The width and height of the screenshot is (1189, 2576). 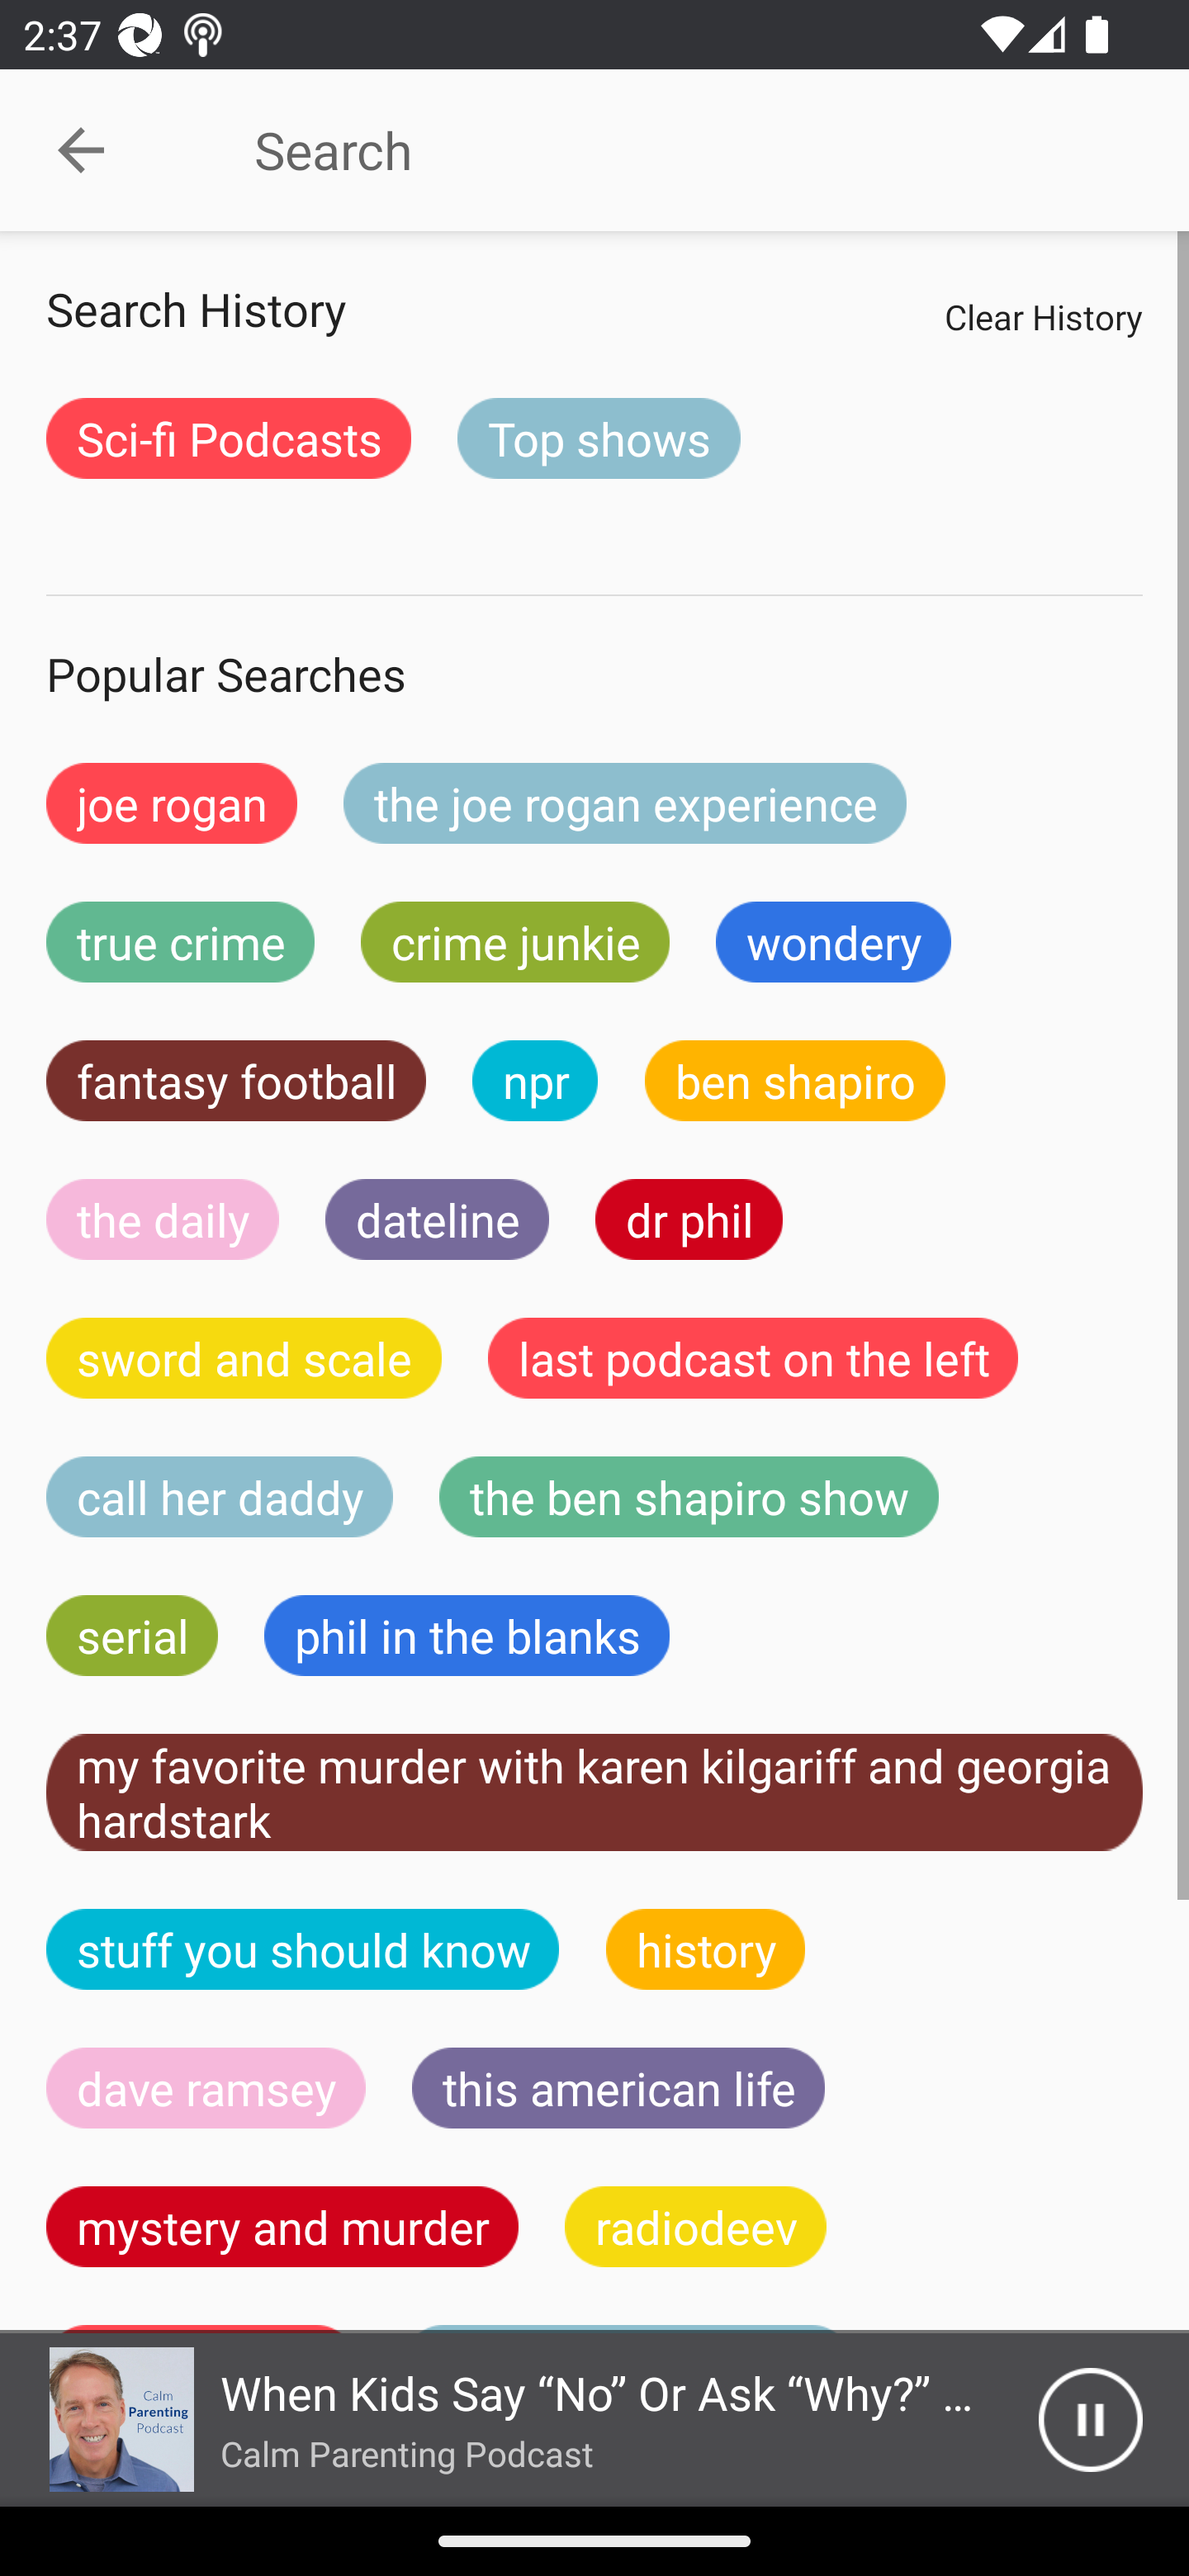 What do you see at coordinates (236, 1080) in the screenshot?
I see `fantasy football` at bounding box center [236, 1080].